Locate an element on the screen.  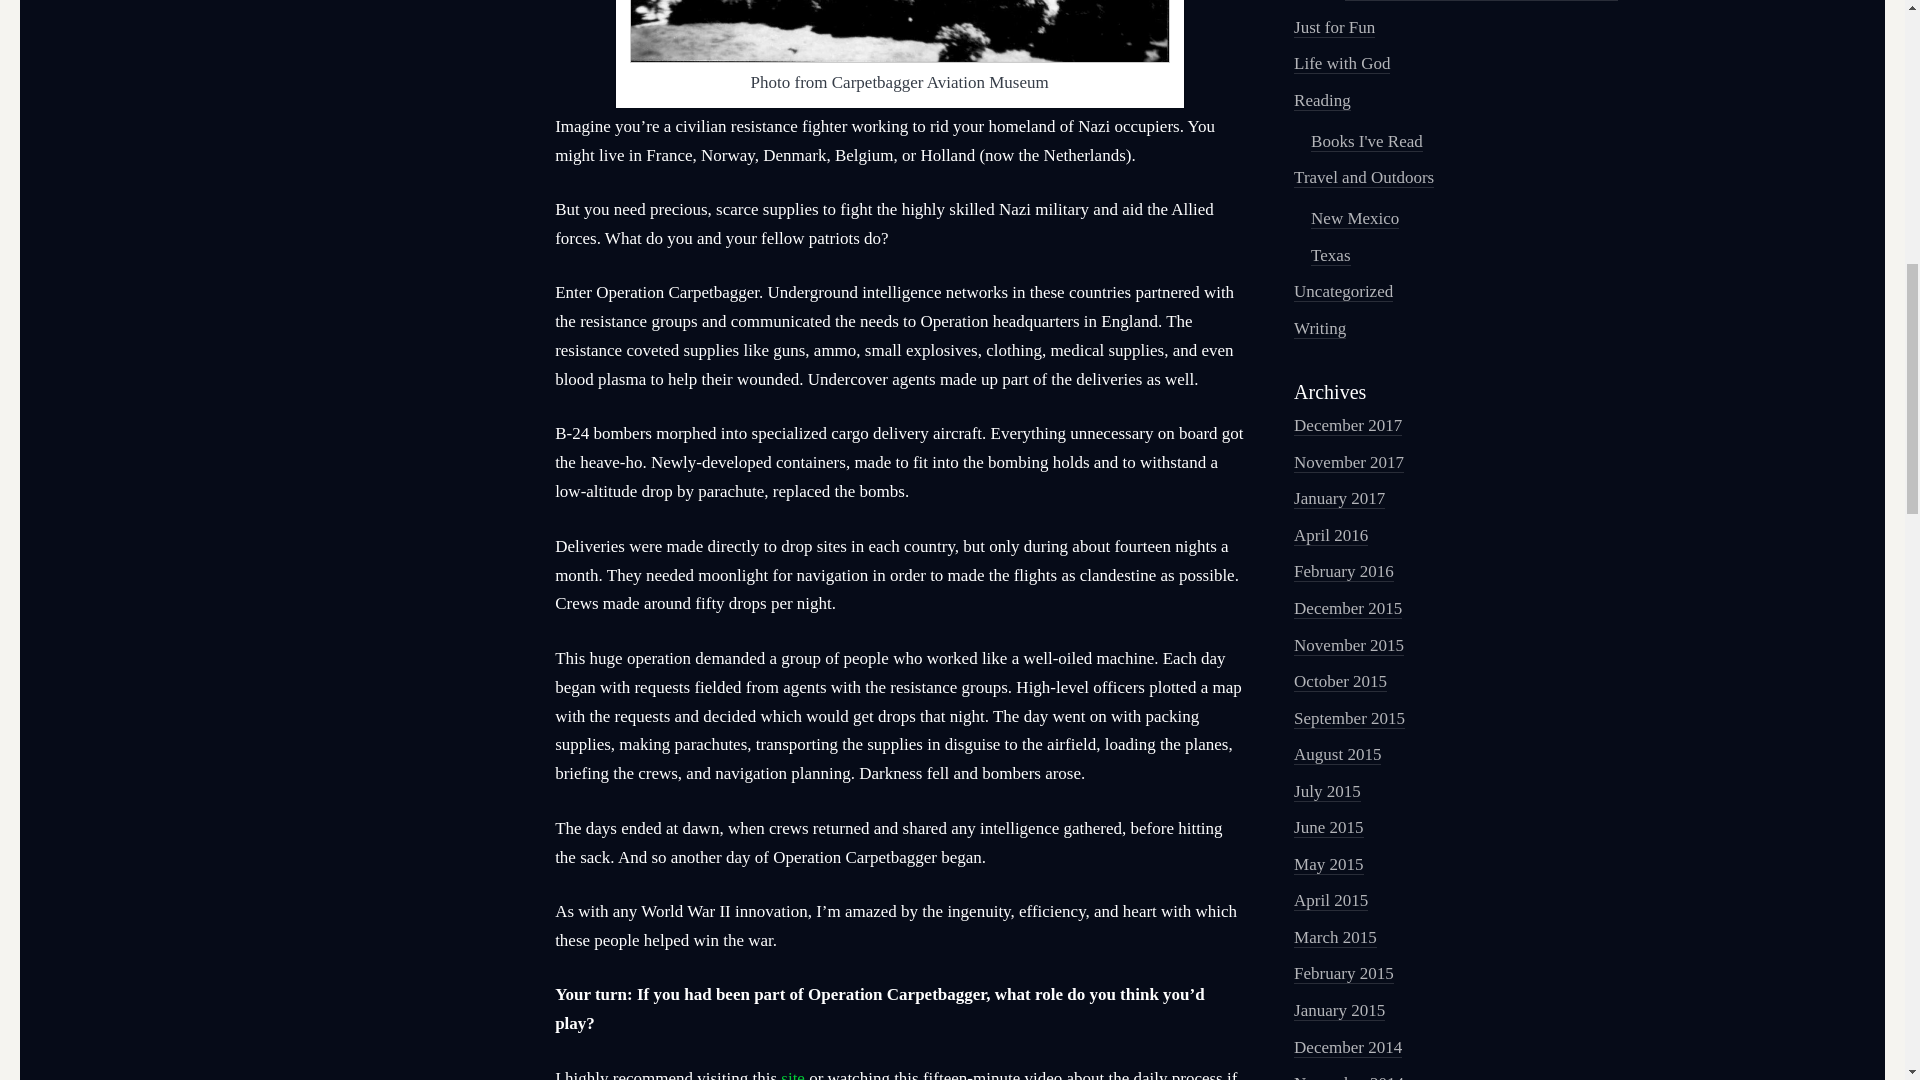
December 2017 is located at coordinates (1348, 426).